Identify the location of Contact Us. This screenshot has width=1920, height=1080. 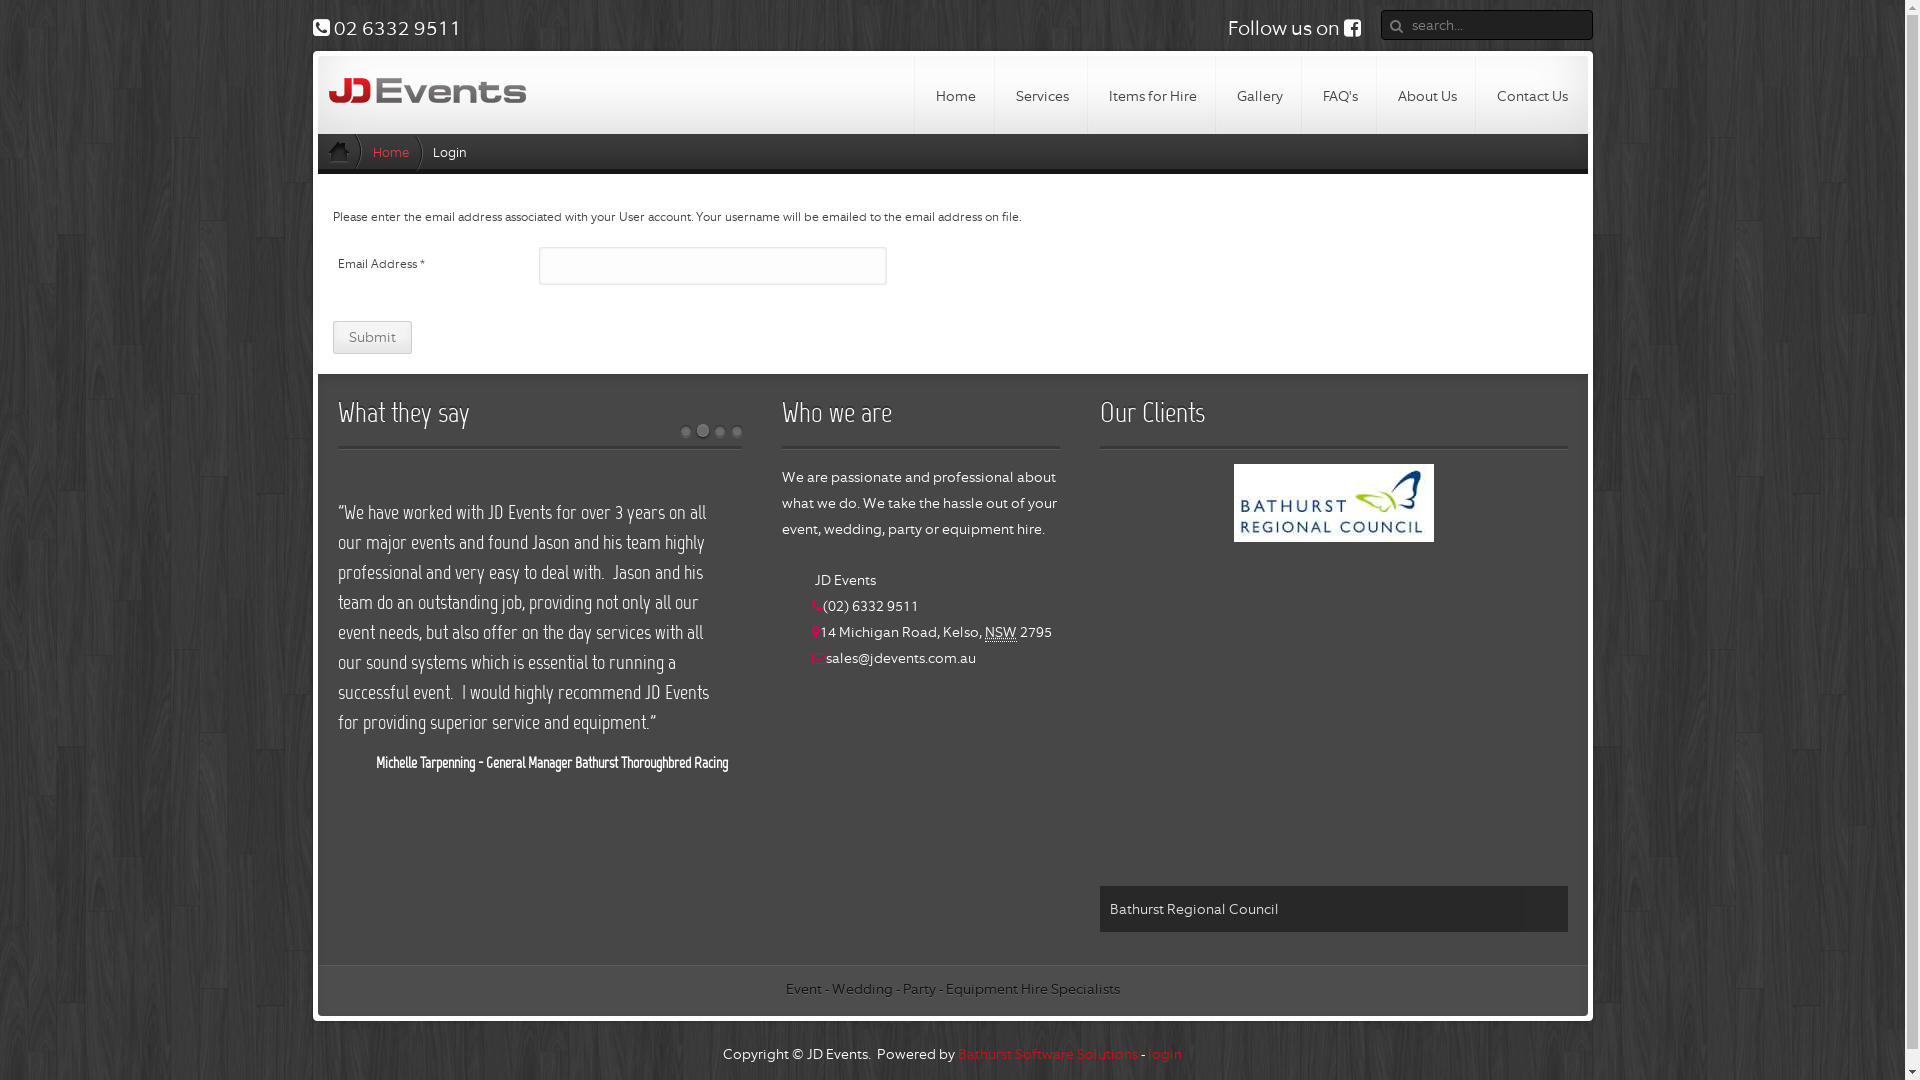
(1532, 95).